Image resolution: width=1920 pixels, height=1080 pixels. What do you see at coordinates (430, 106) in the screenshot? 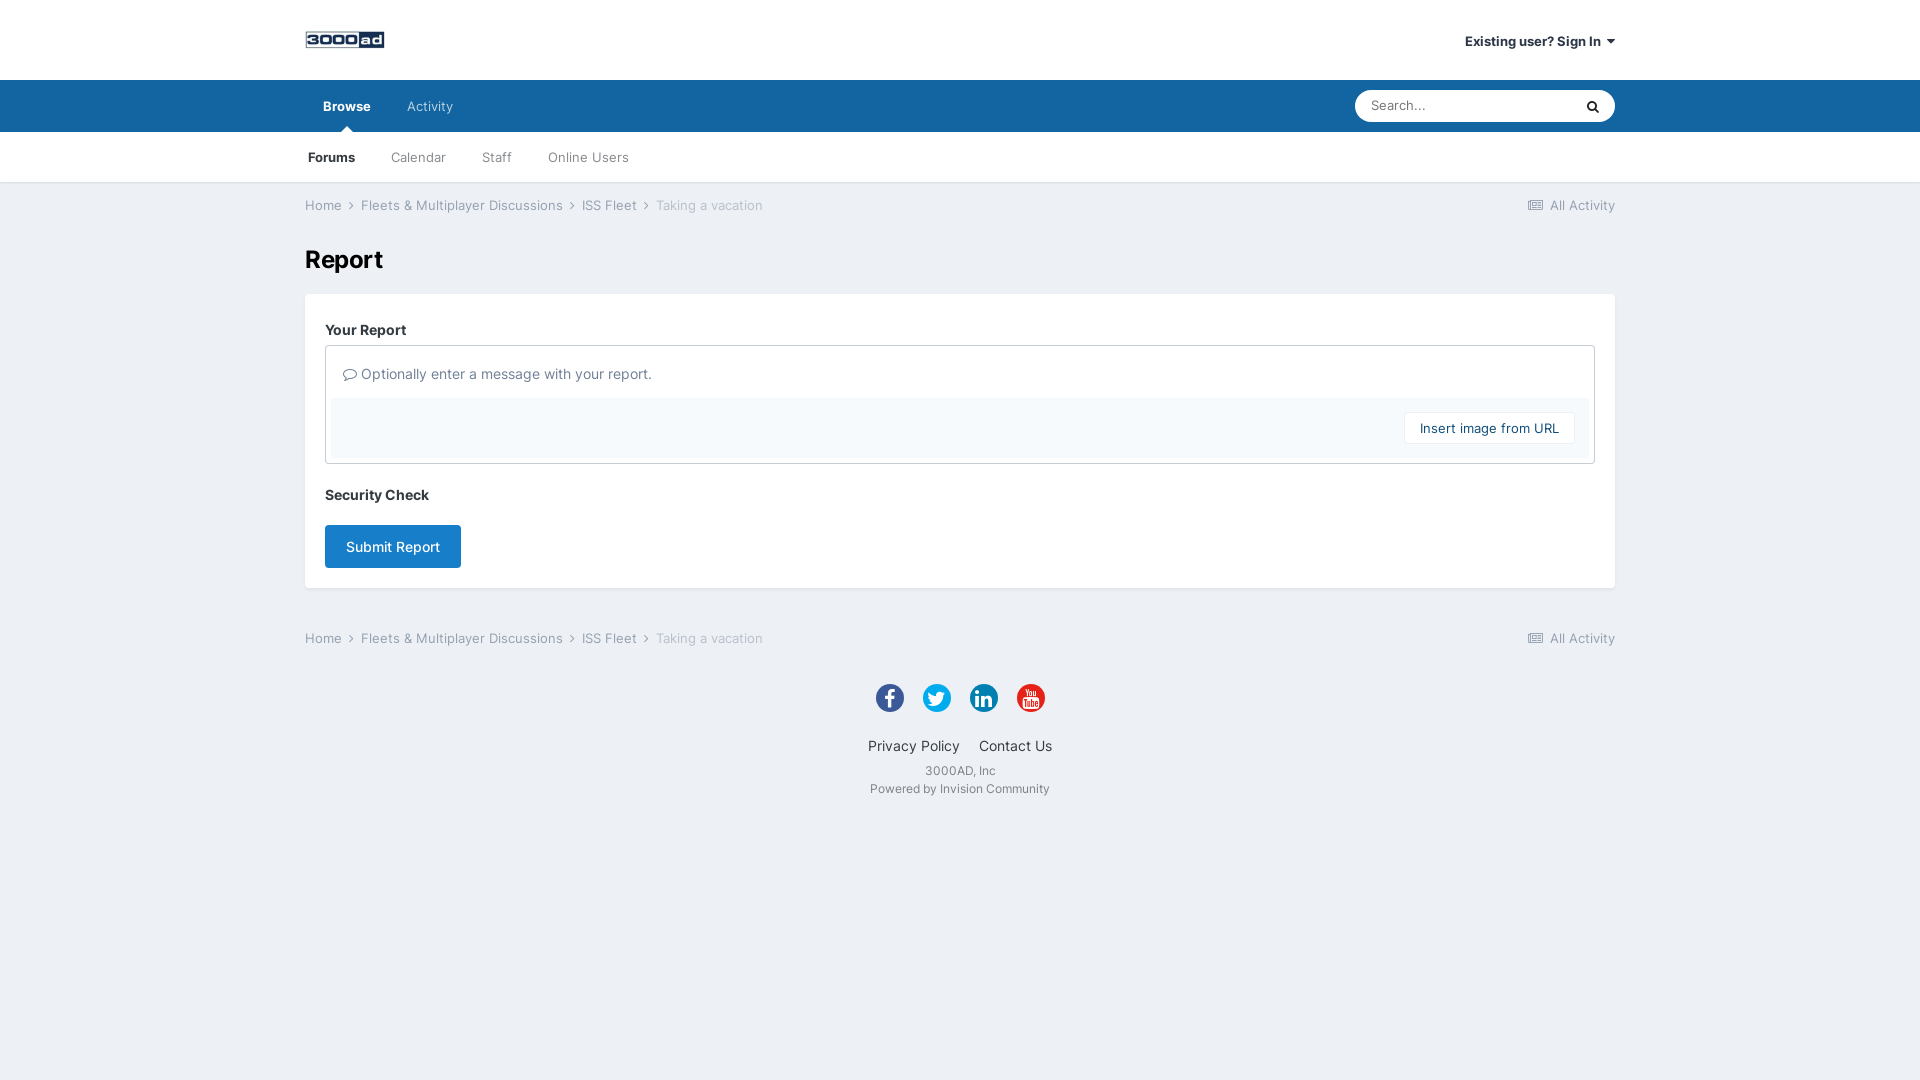
I see `Activity` at bounding box center [430, 106].